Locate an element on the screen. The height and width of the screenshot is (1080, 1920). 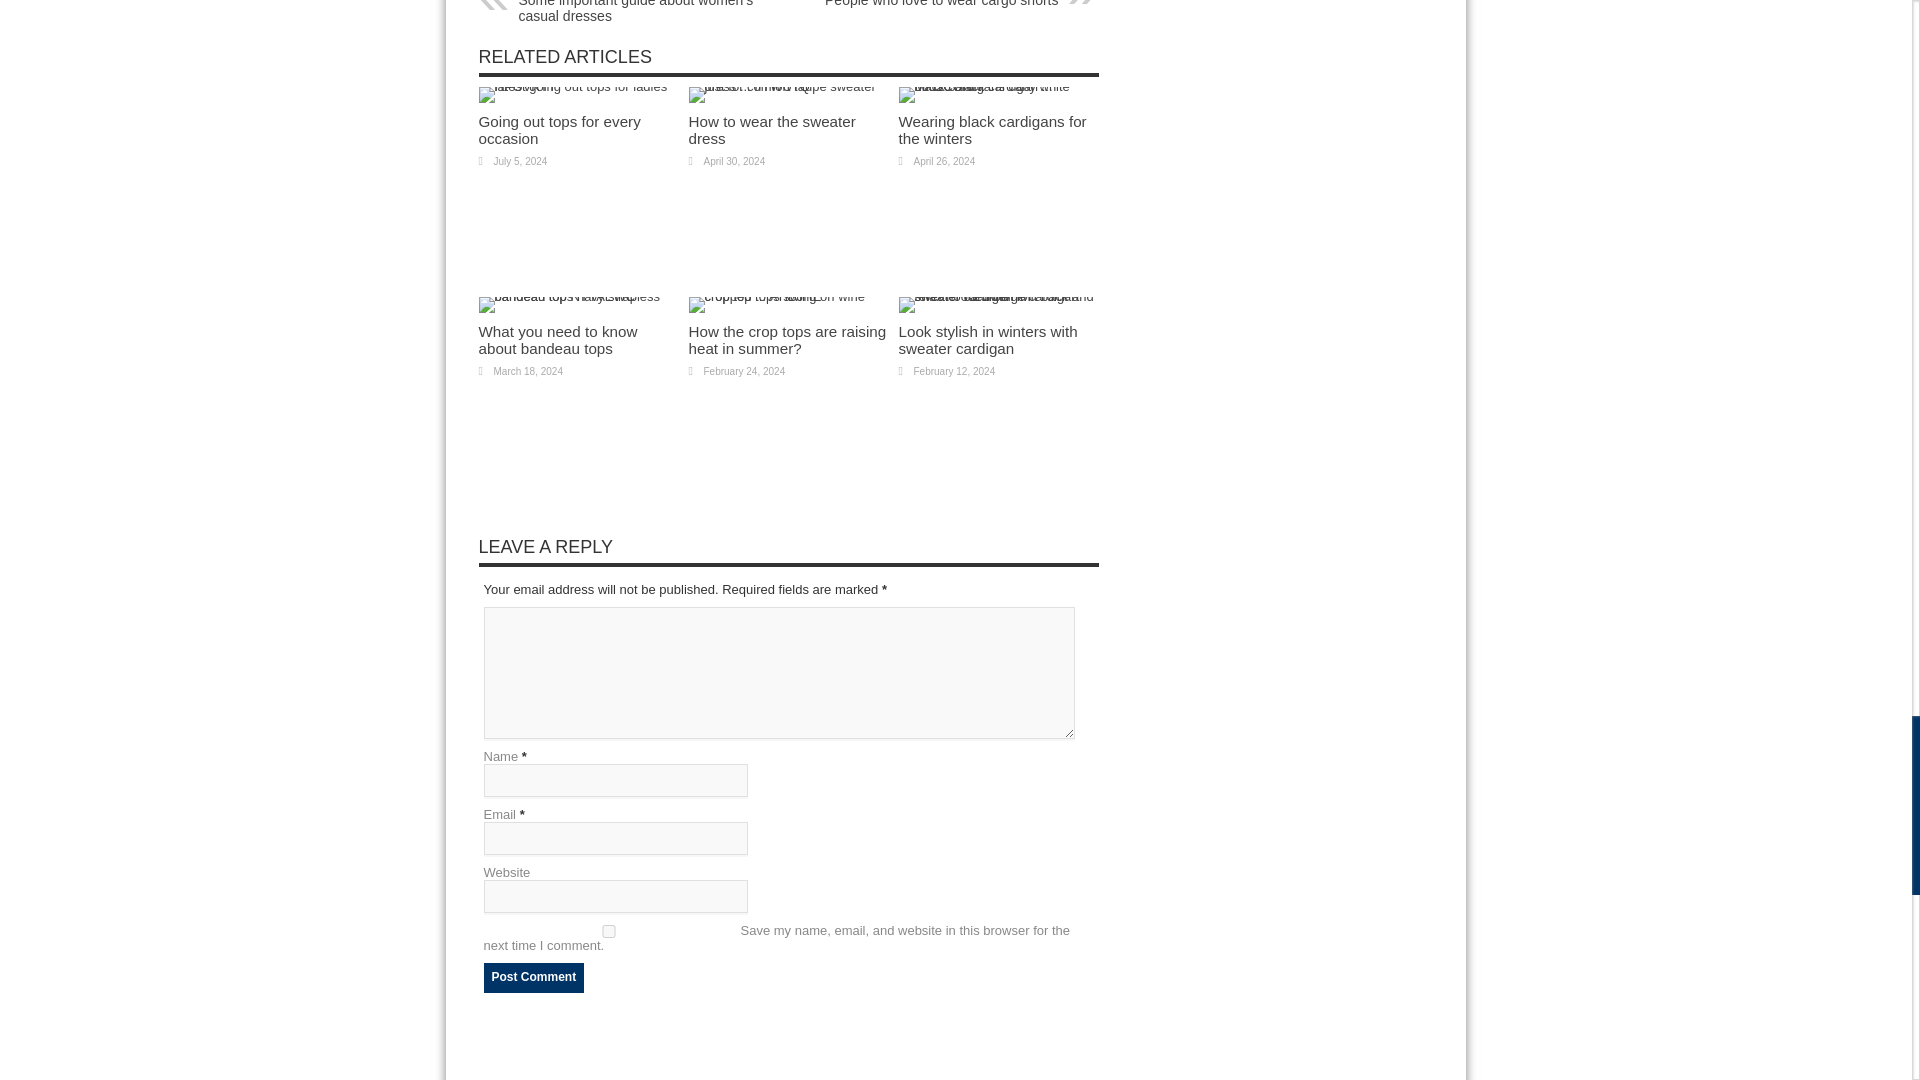
Permalink to Wearing black cardigans for the winters is located at coordinates (998, 86).